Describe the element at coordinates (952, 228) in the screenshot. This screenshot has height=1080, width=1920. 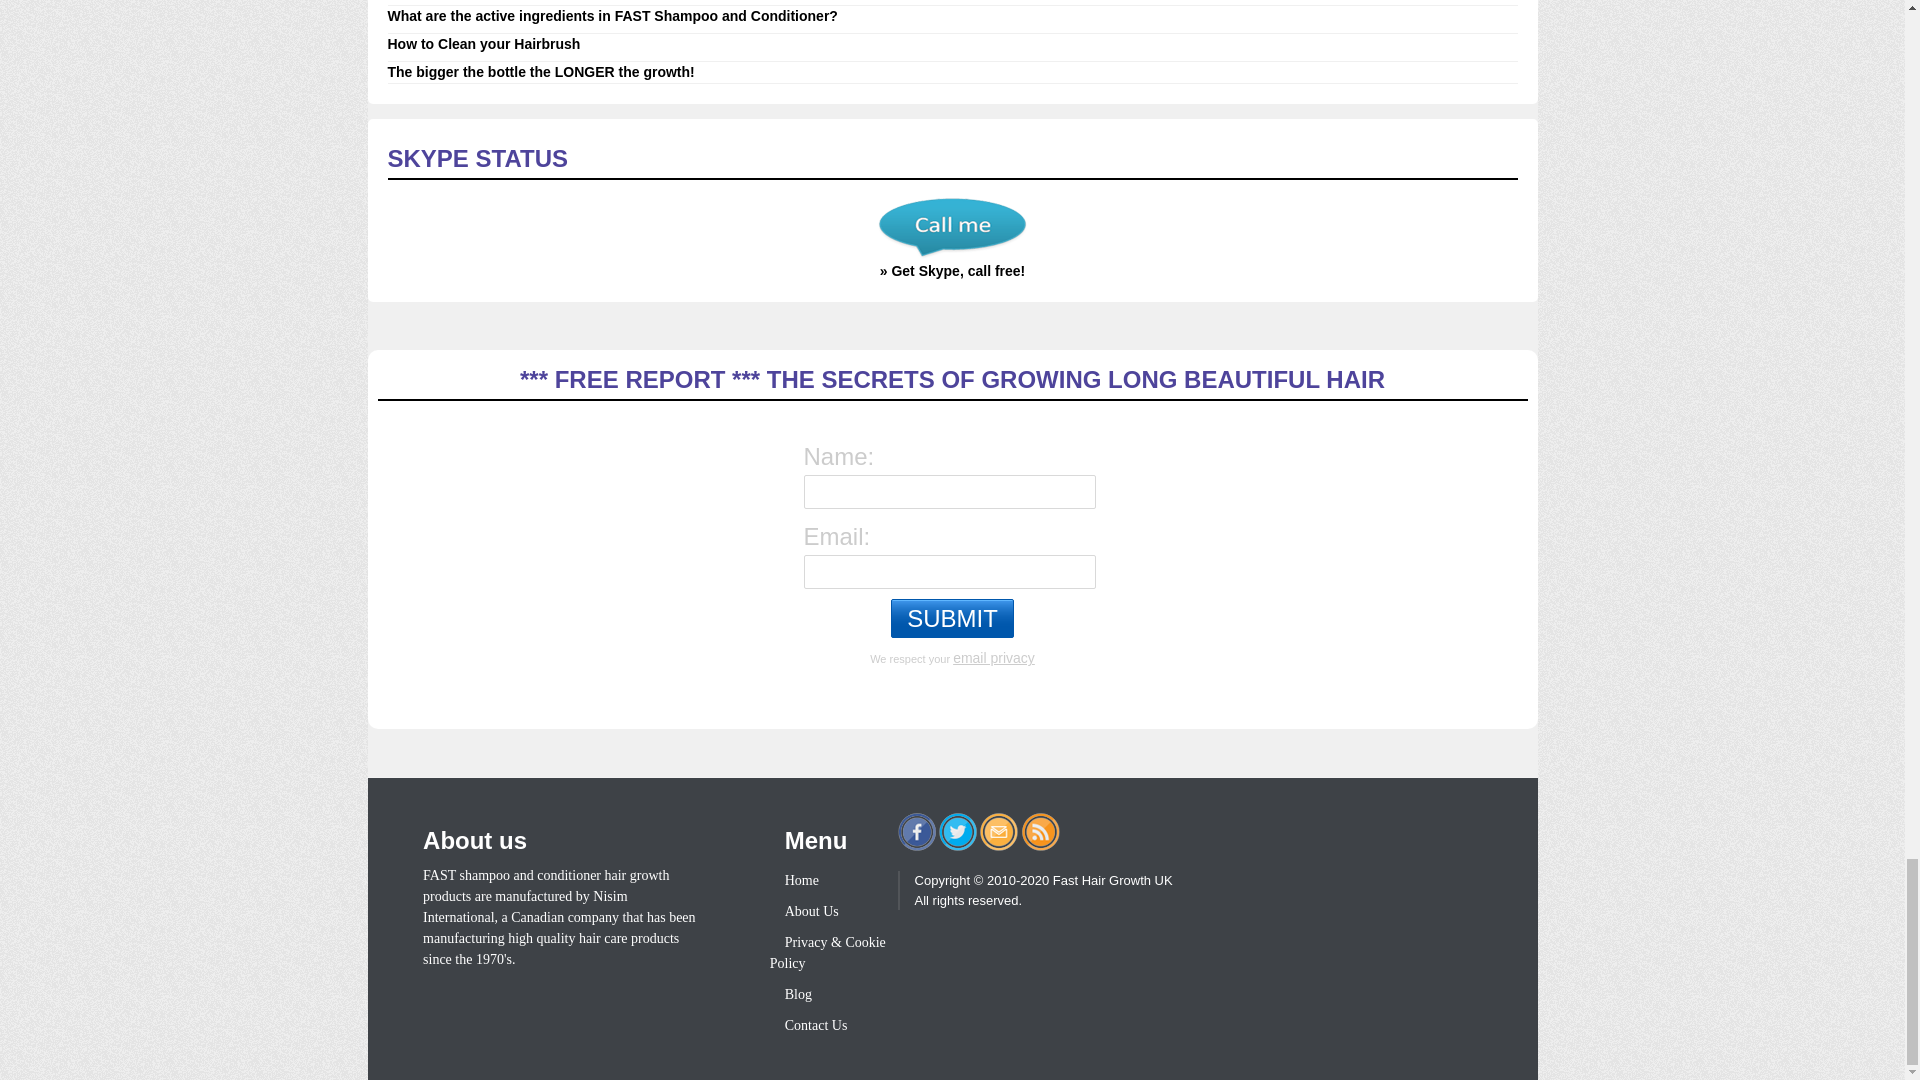
I see `Call me! - FAST Hair UK` at that location.